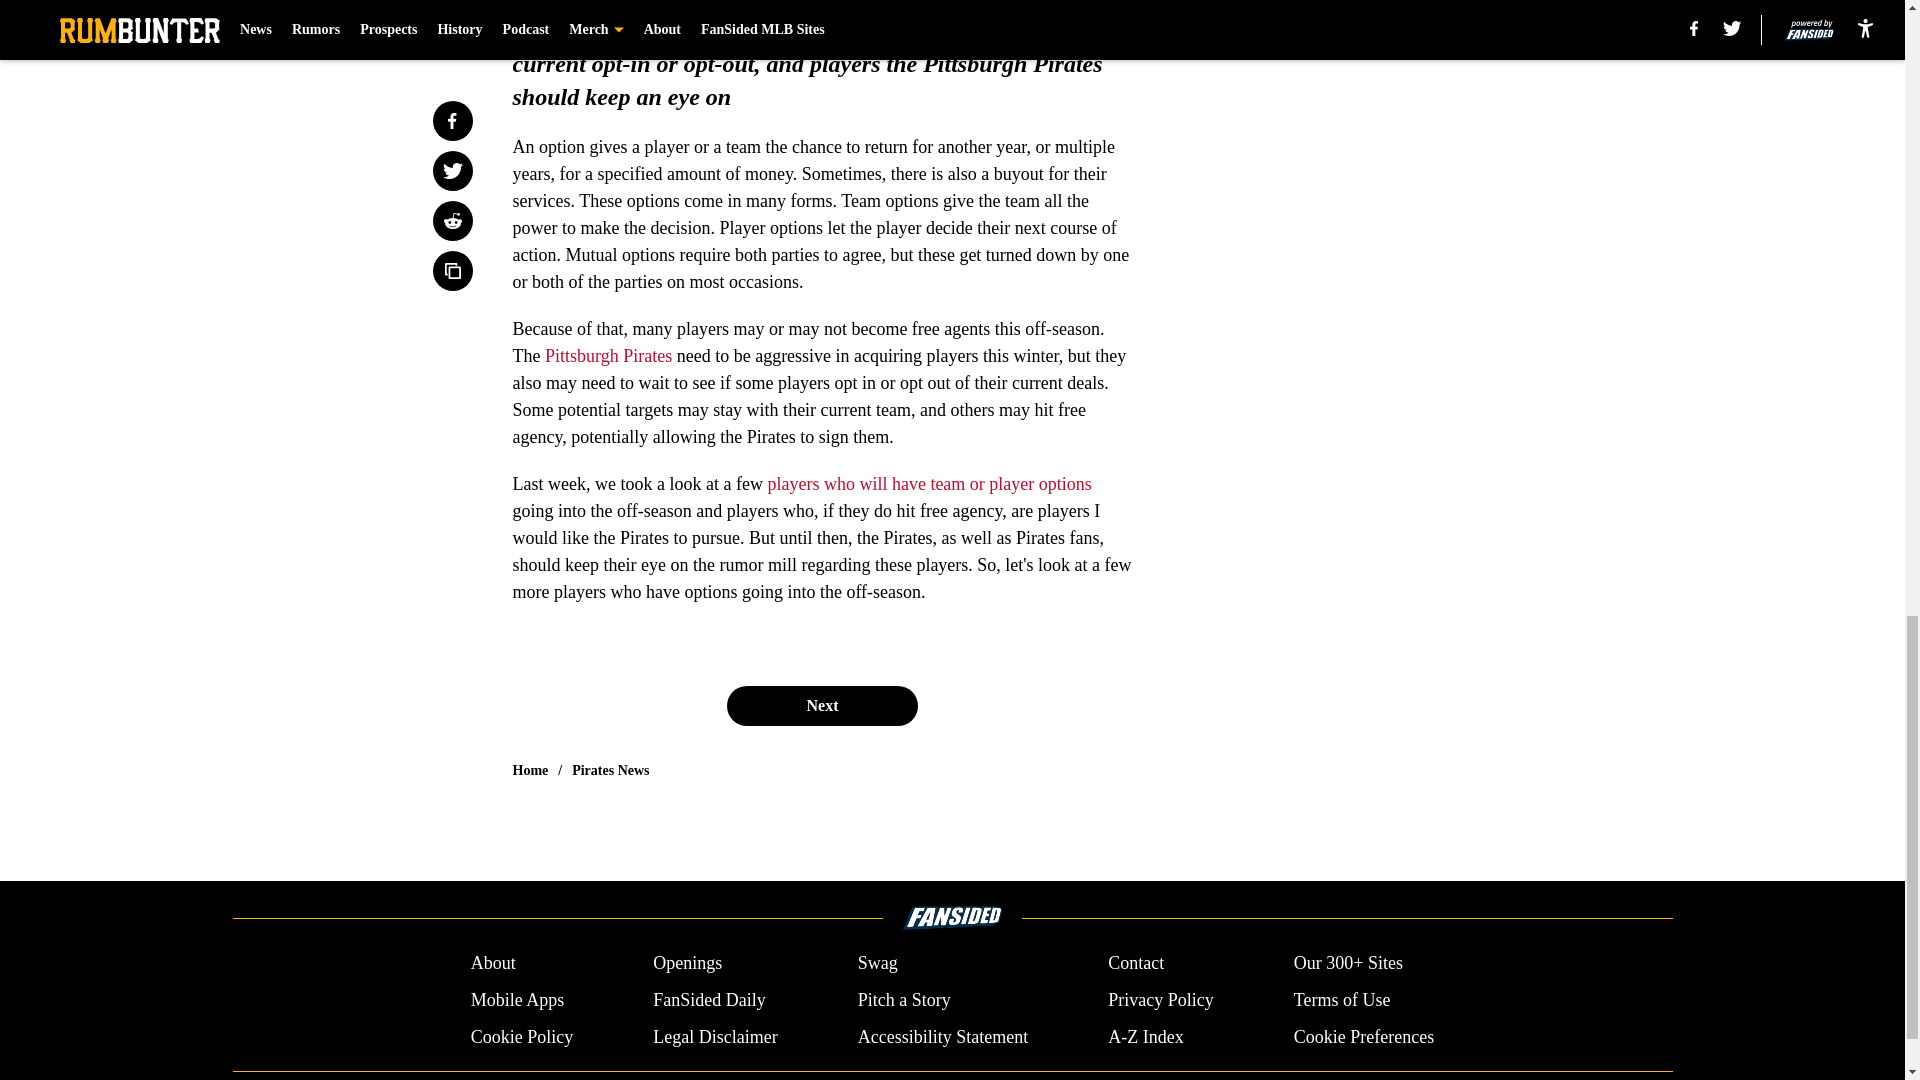 The width and height of the screenshot is (1920, 1080). Describe the element at coordinates (904, 1000) in the screenshot. I see `Pitch a Story` at that location.